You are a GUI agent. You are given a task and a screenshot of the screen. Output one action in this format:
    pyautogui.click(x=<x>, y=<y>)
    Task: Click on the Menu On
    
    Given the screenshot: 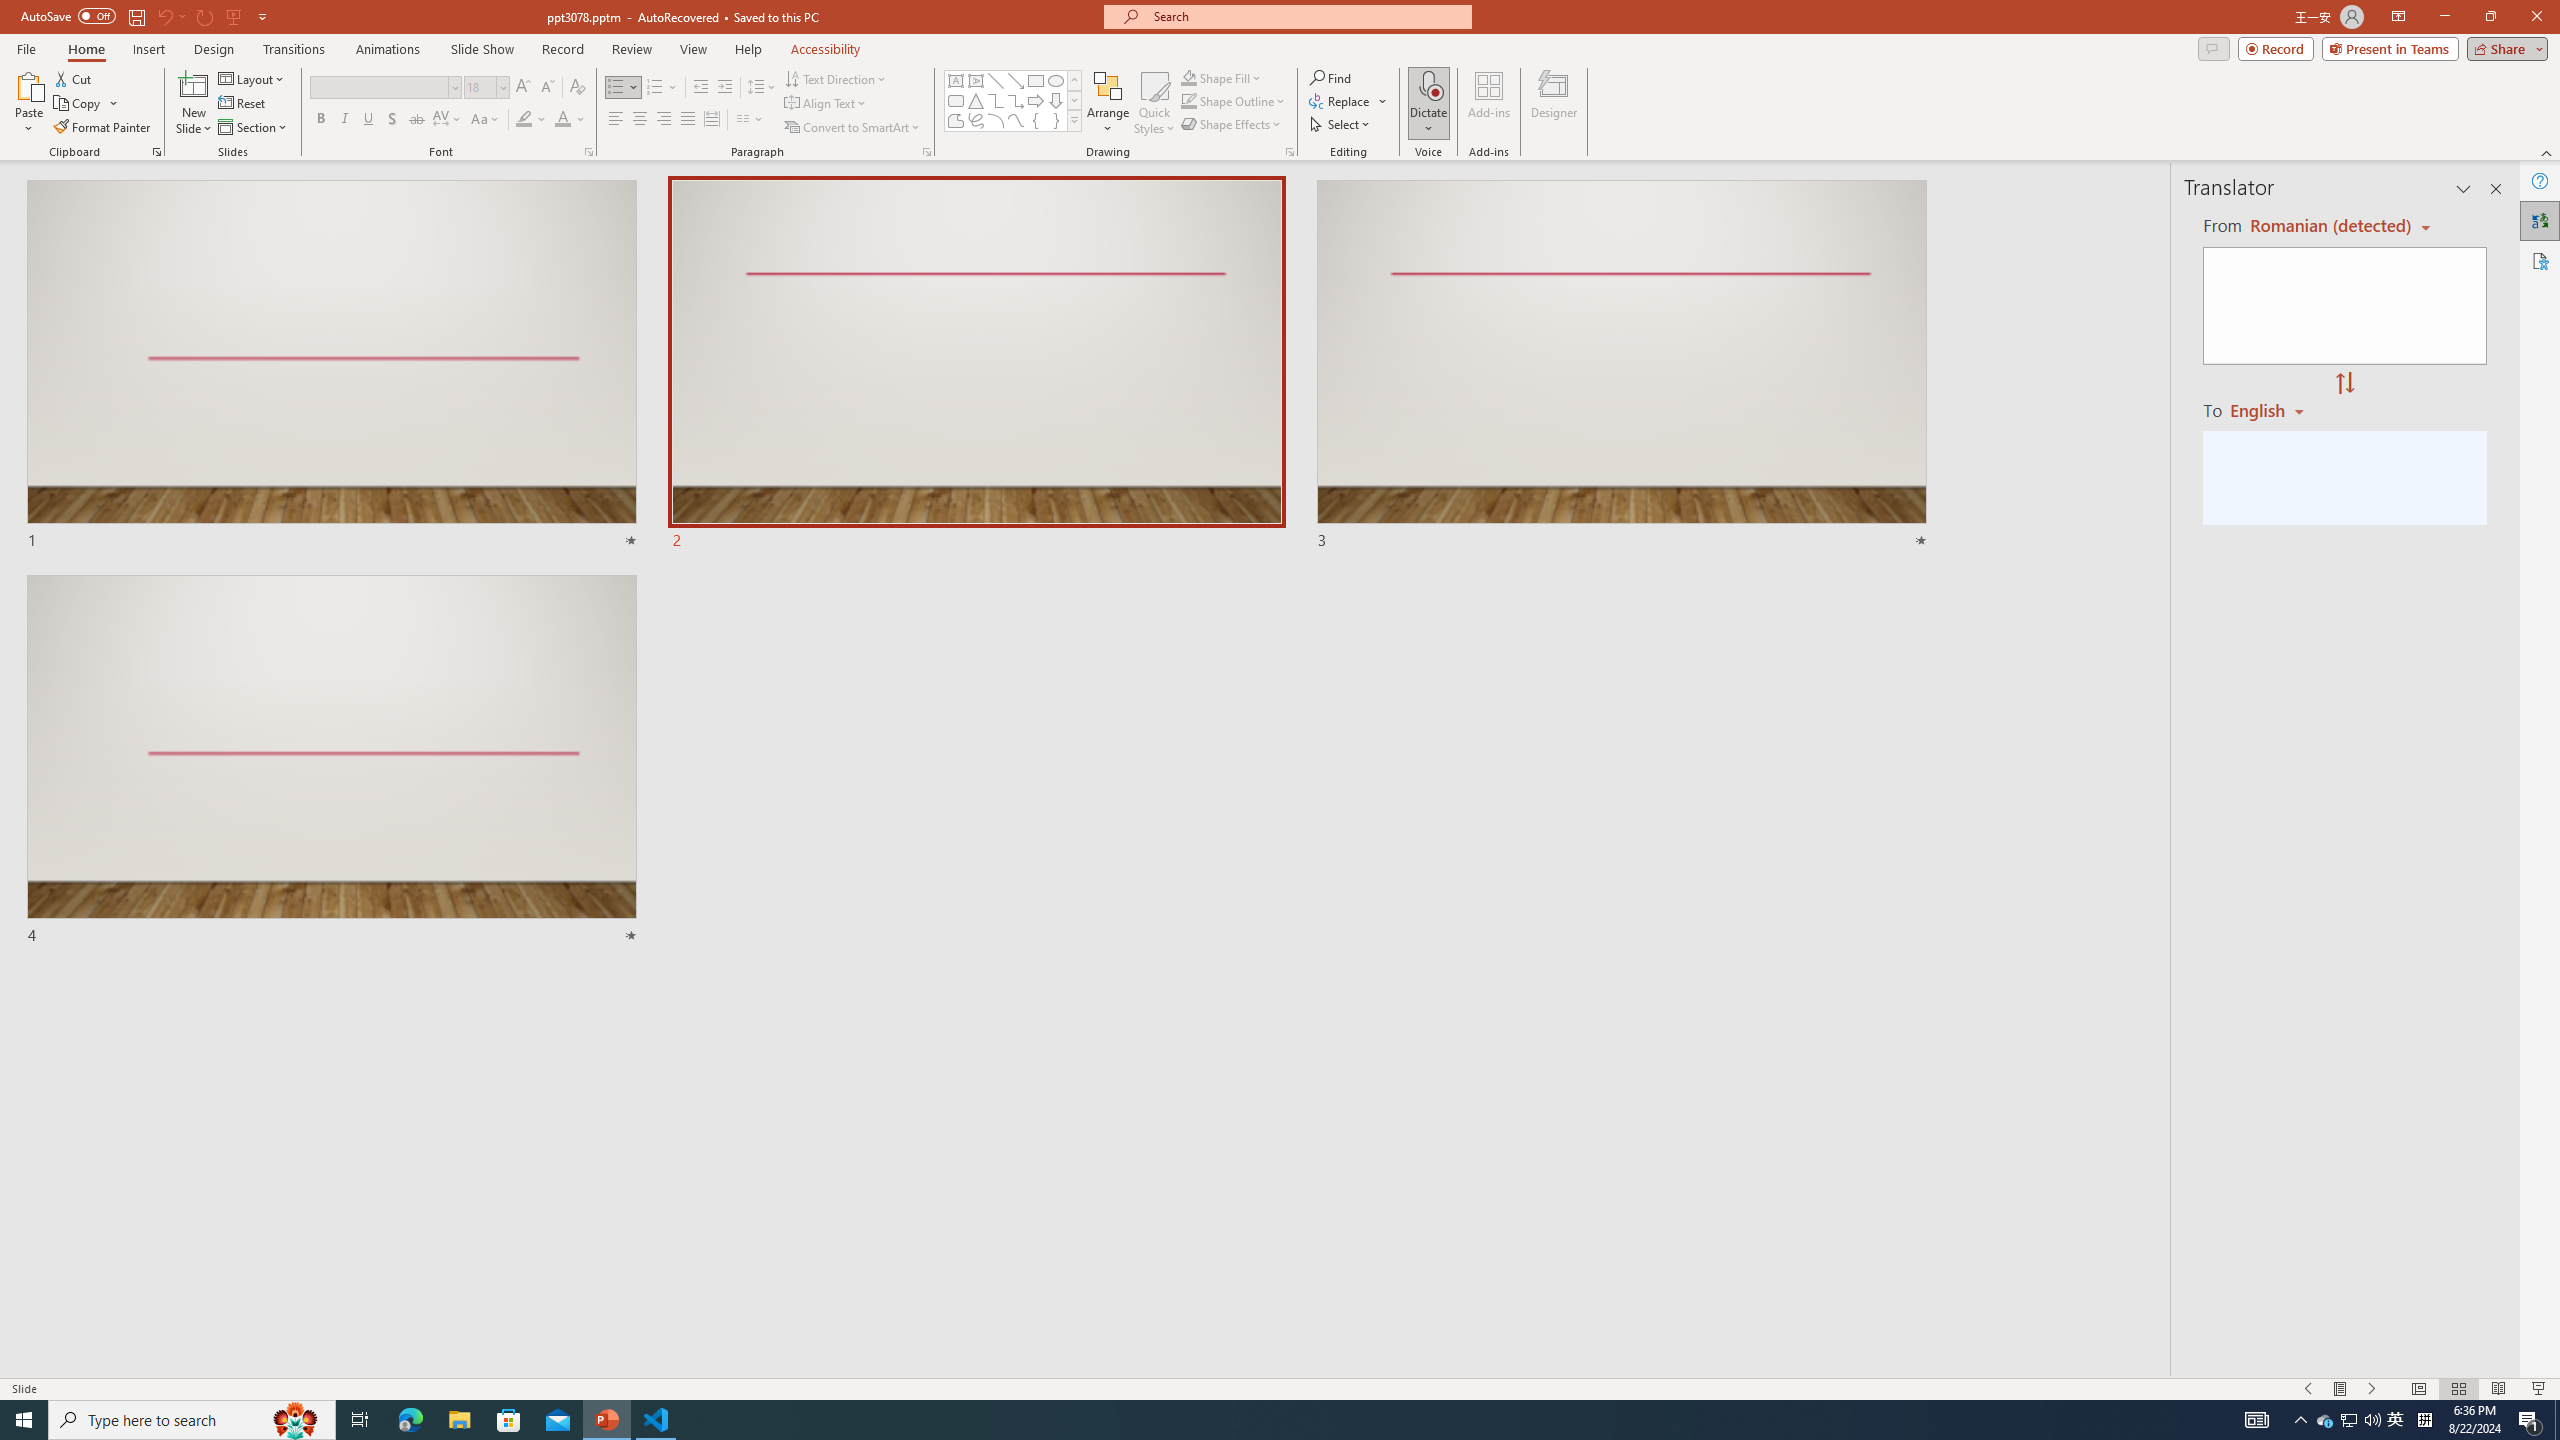 What is the action you would take?
    pyautogui.click(x=2340, y=1389)
    